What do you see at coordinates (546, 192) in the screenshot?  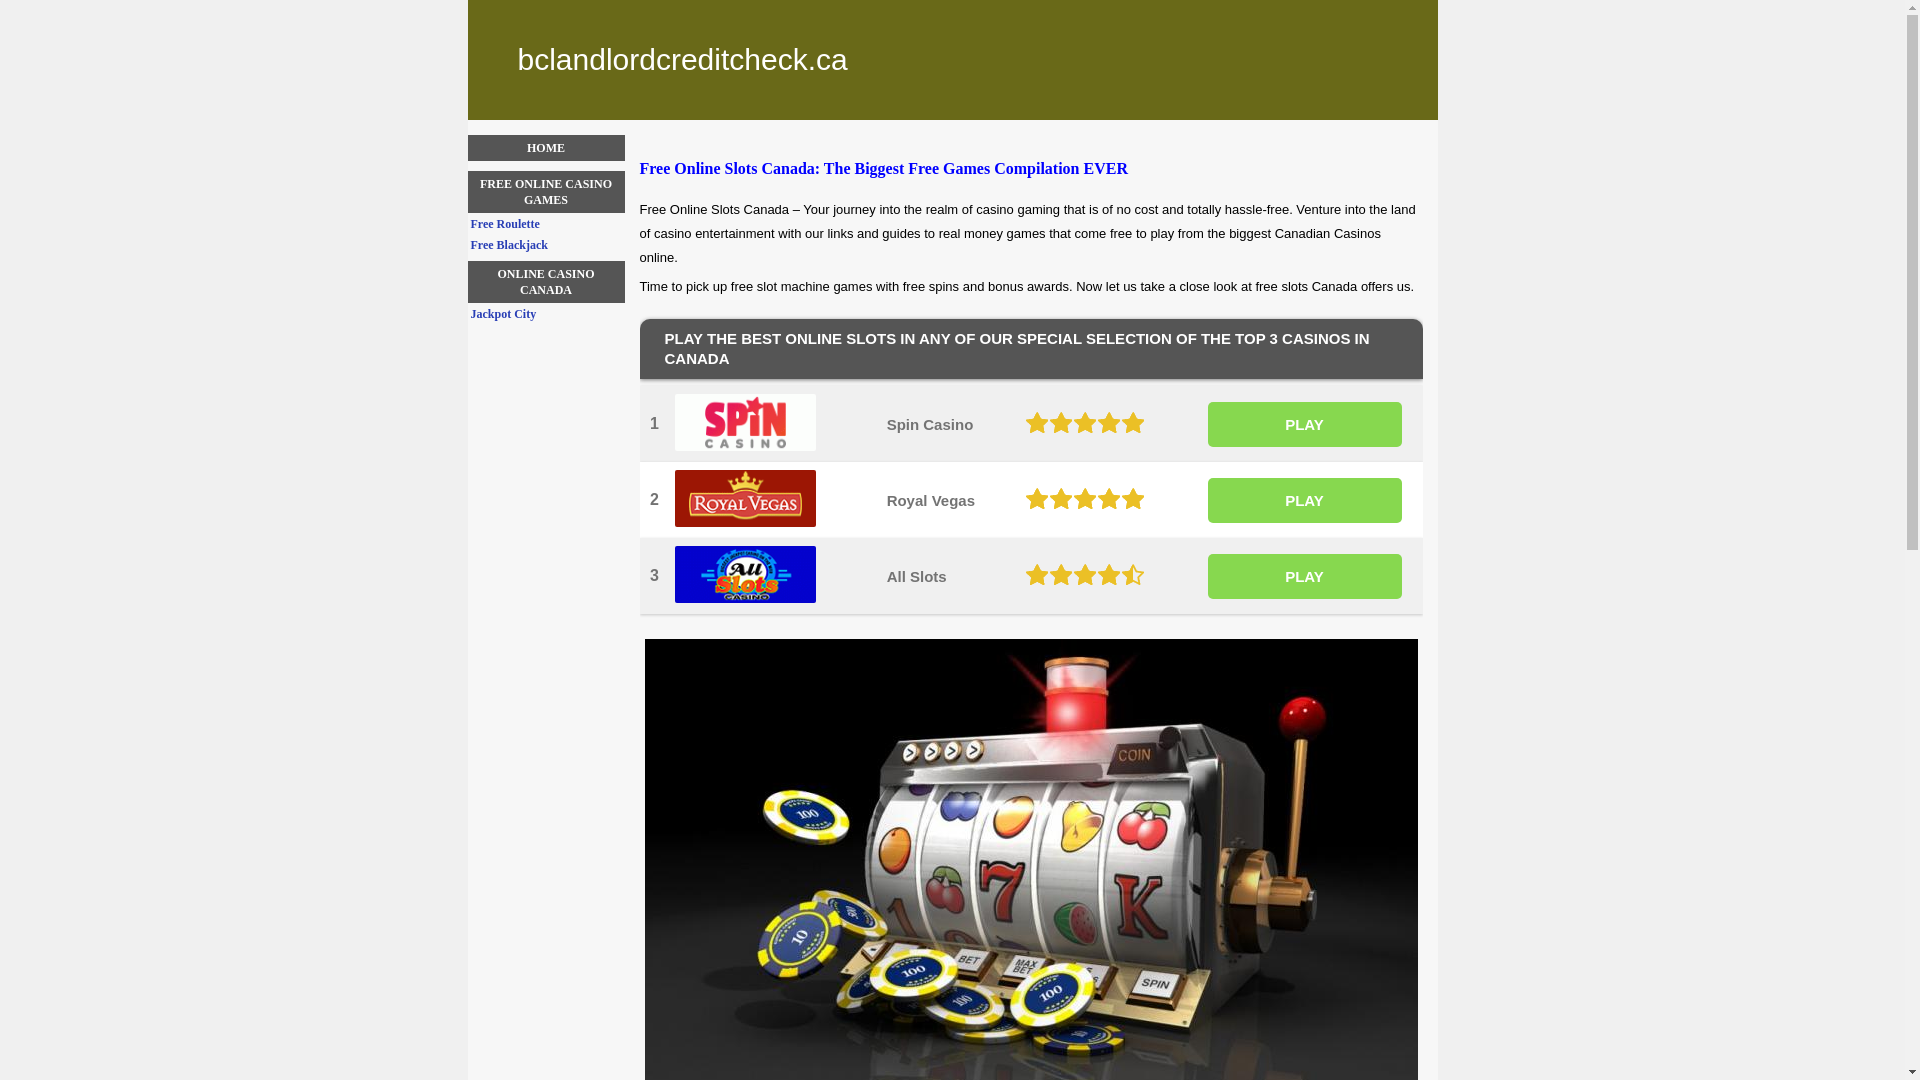 I see `FREE ONLINE CASINO GAMES` at bounding box center [546, 192].